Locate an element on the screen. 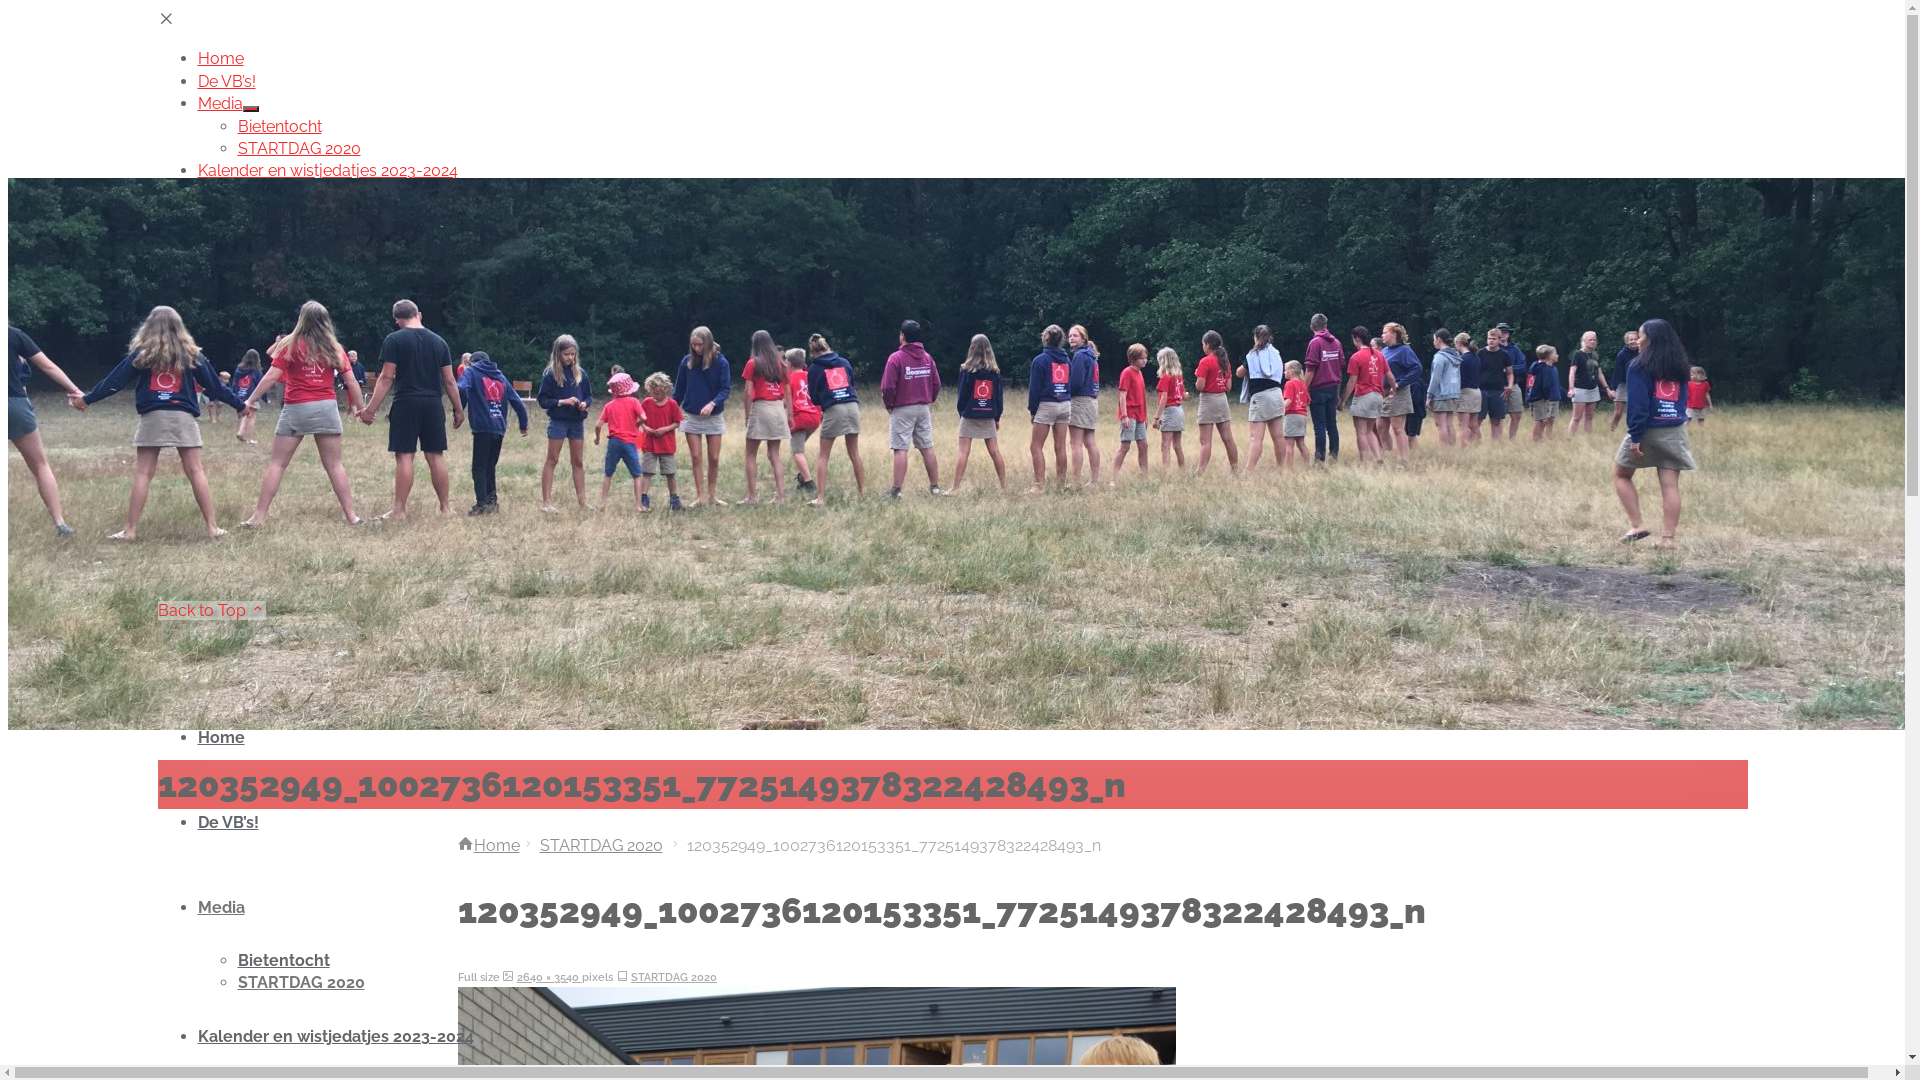 The height and width of the screenshot is (1080, 1920). STARTDAG 2020 is located at coordinates (302, 982).